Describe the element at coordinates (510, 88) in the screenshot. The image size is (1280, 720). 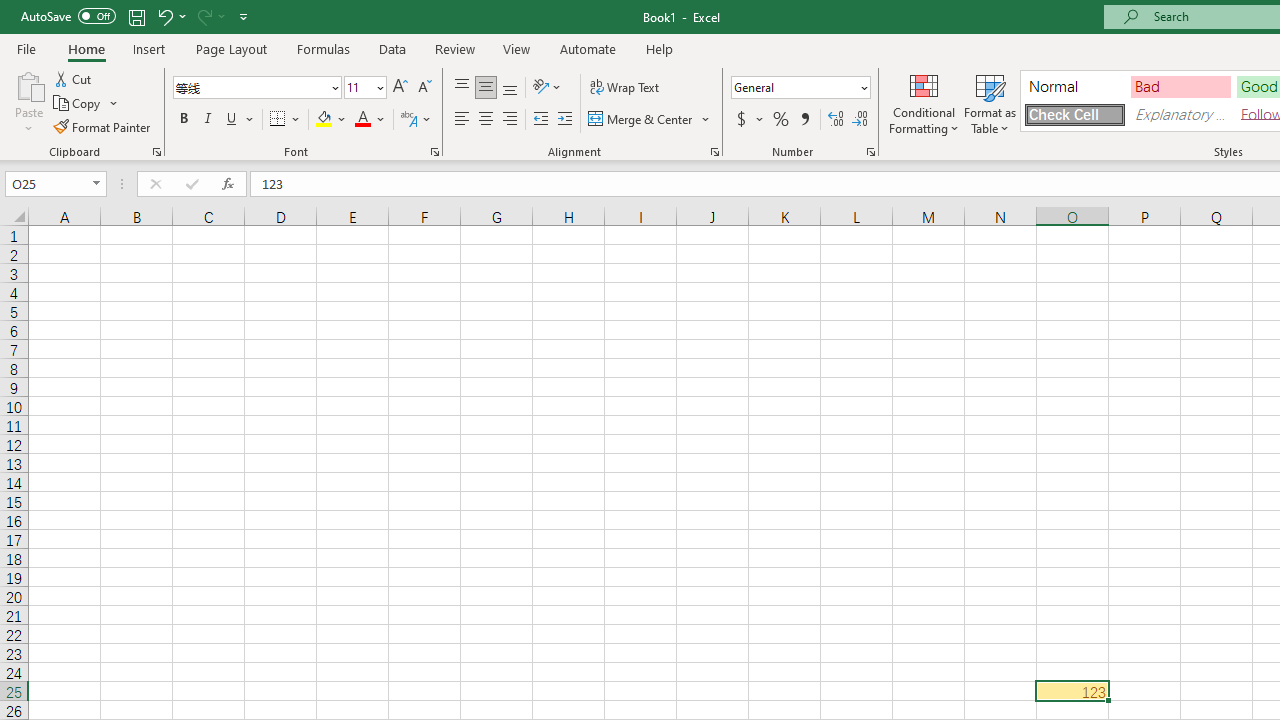
I see `Bottom Align` at that location.